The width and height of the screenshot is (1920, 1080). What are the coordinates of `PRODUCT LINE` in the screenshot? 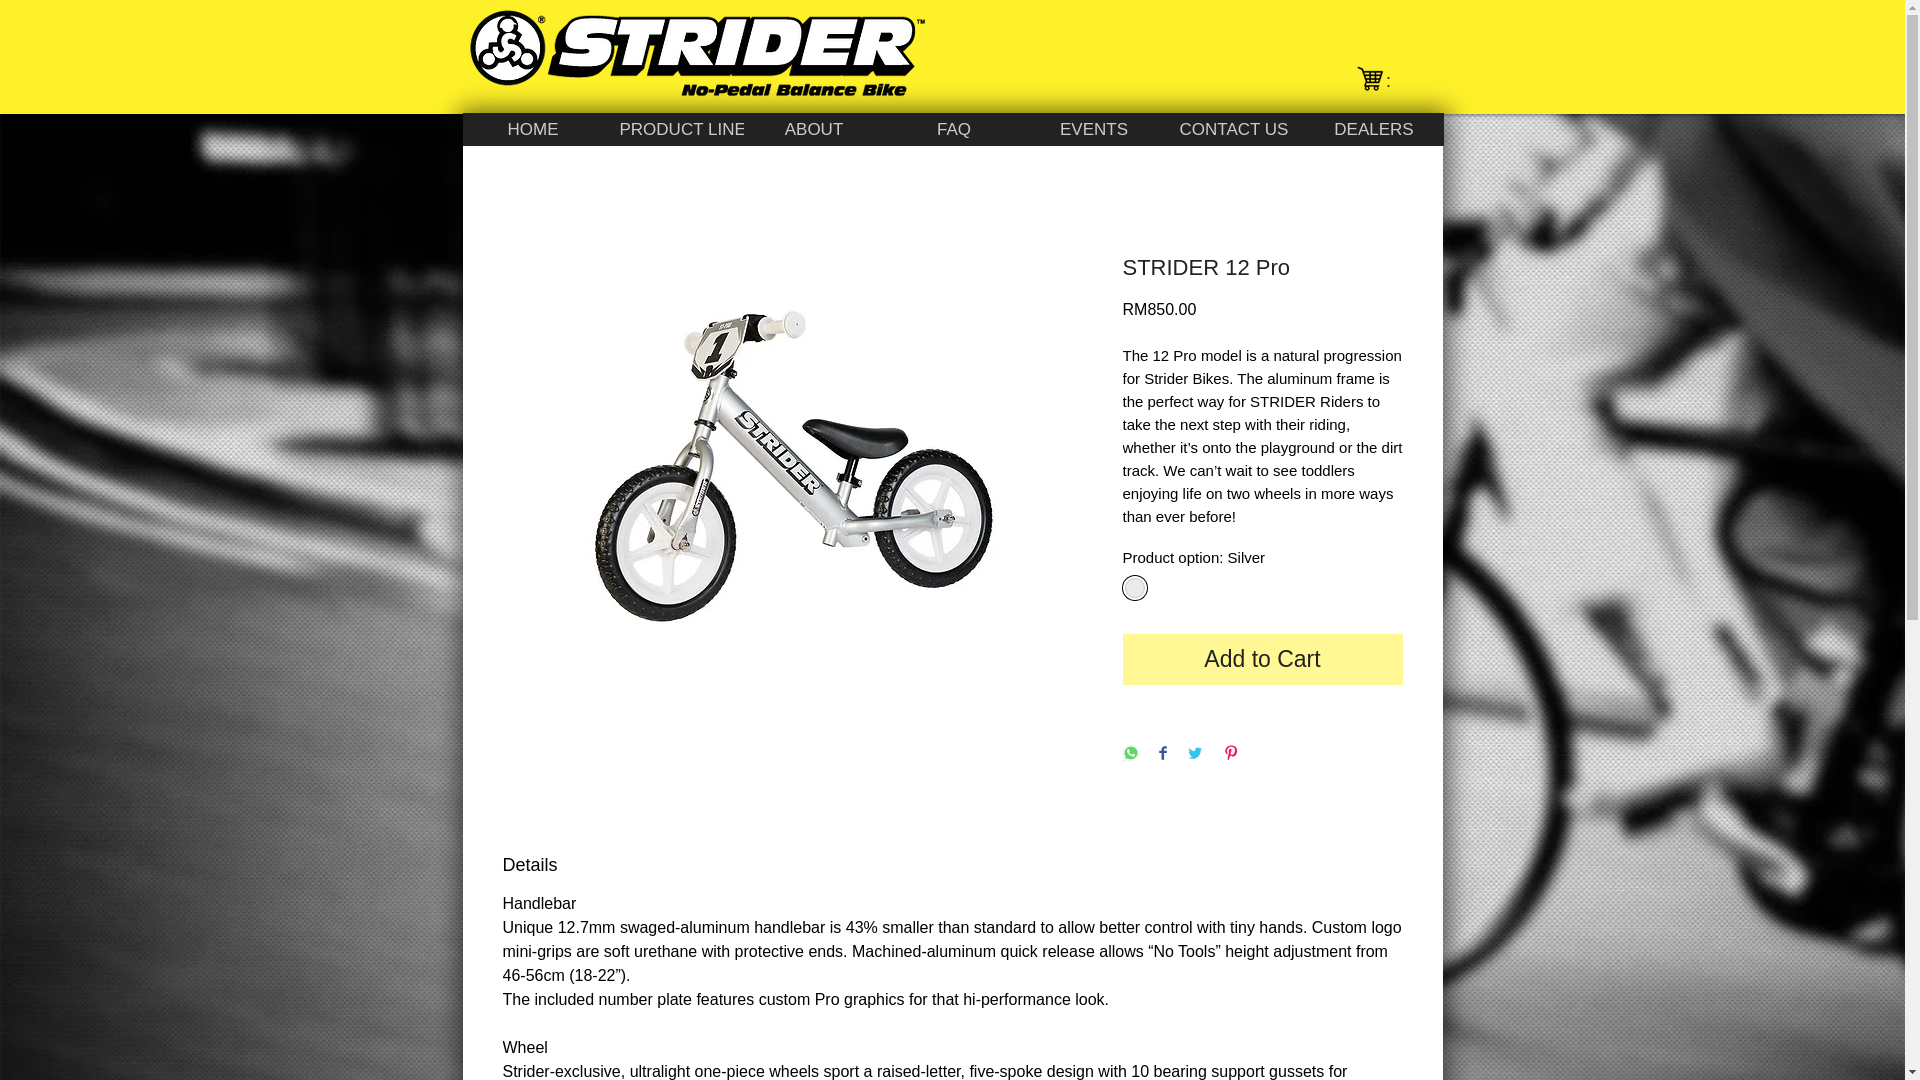 It's located at (674, 129).